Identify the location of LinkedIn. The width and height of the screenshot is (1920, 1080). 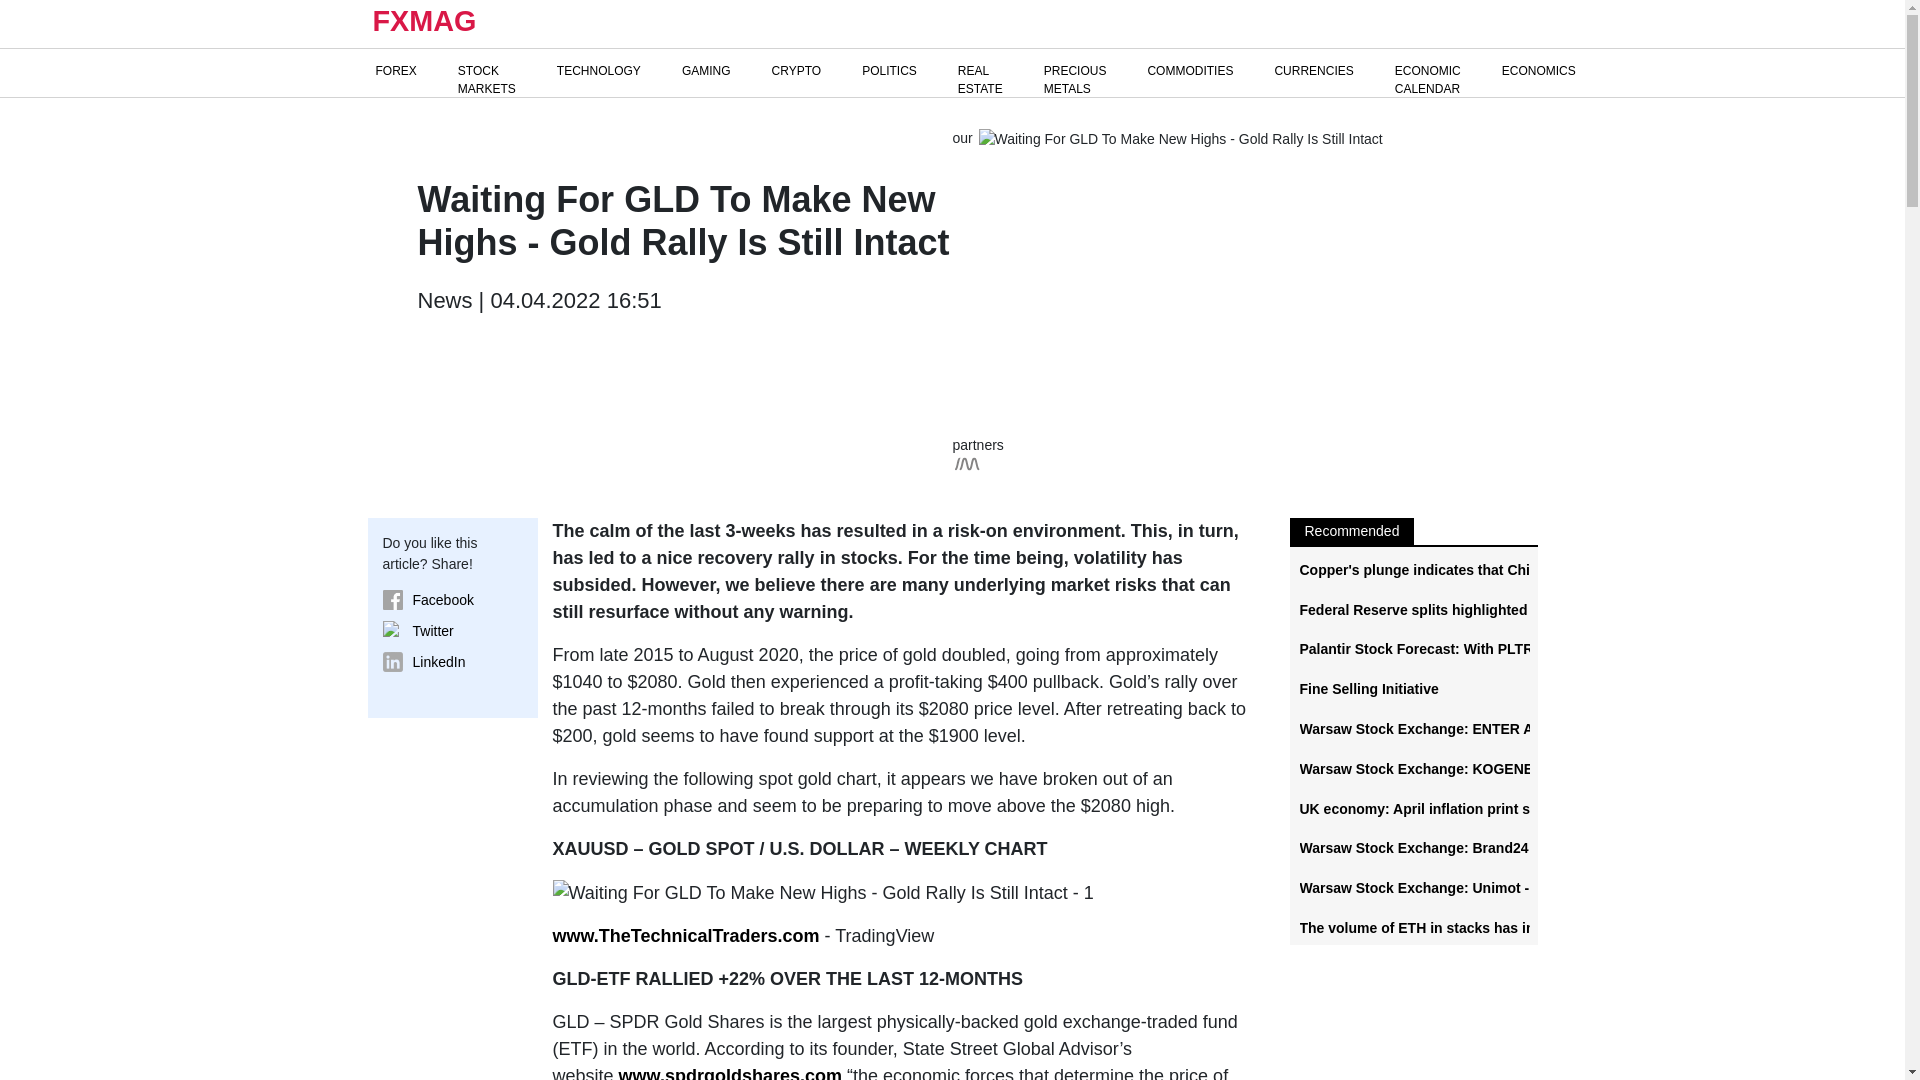
(452, 662).